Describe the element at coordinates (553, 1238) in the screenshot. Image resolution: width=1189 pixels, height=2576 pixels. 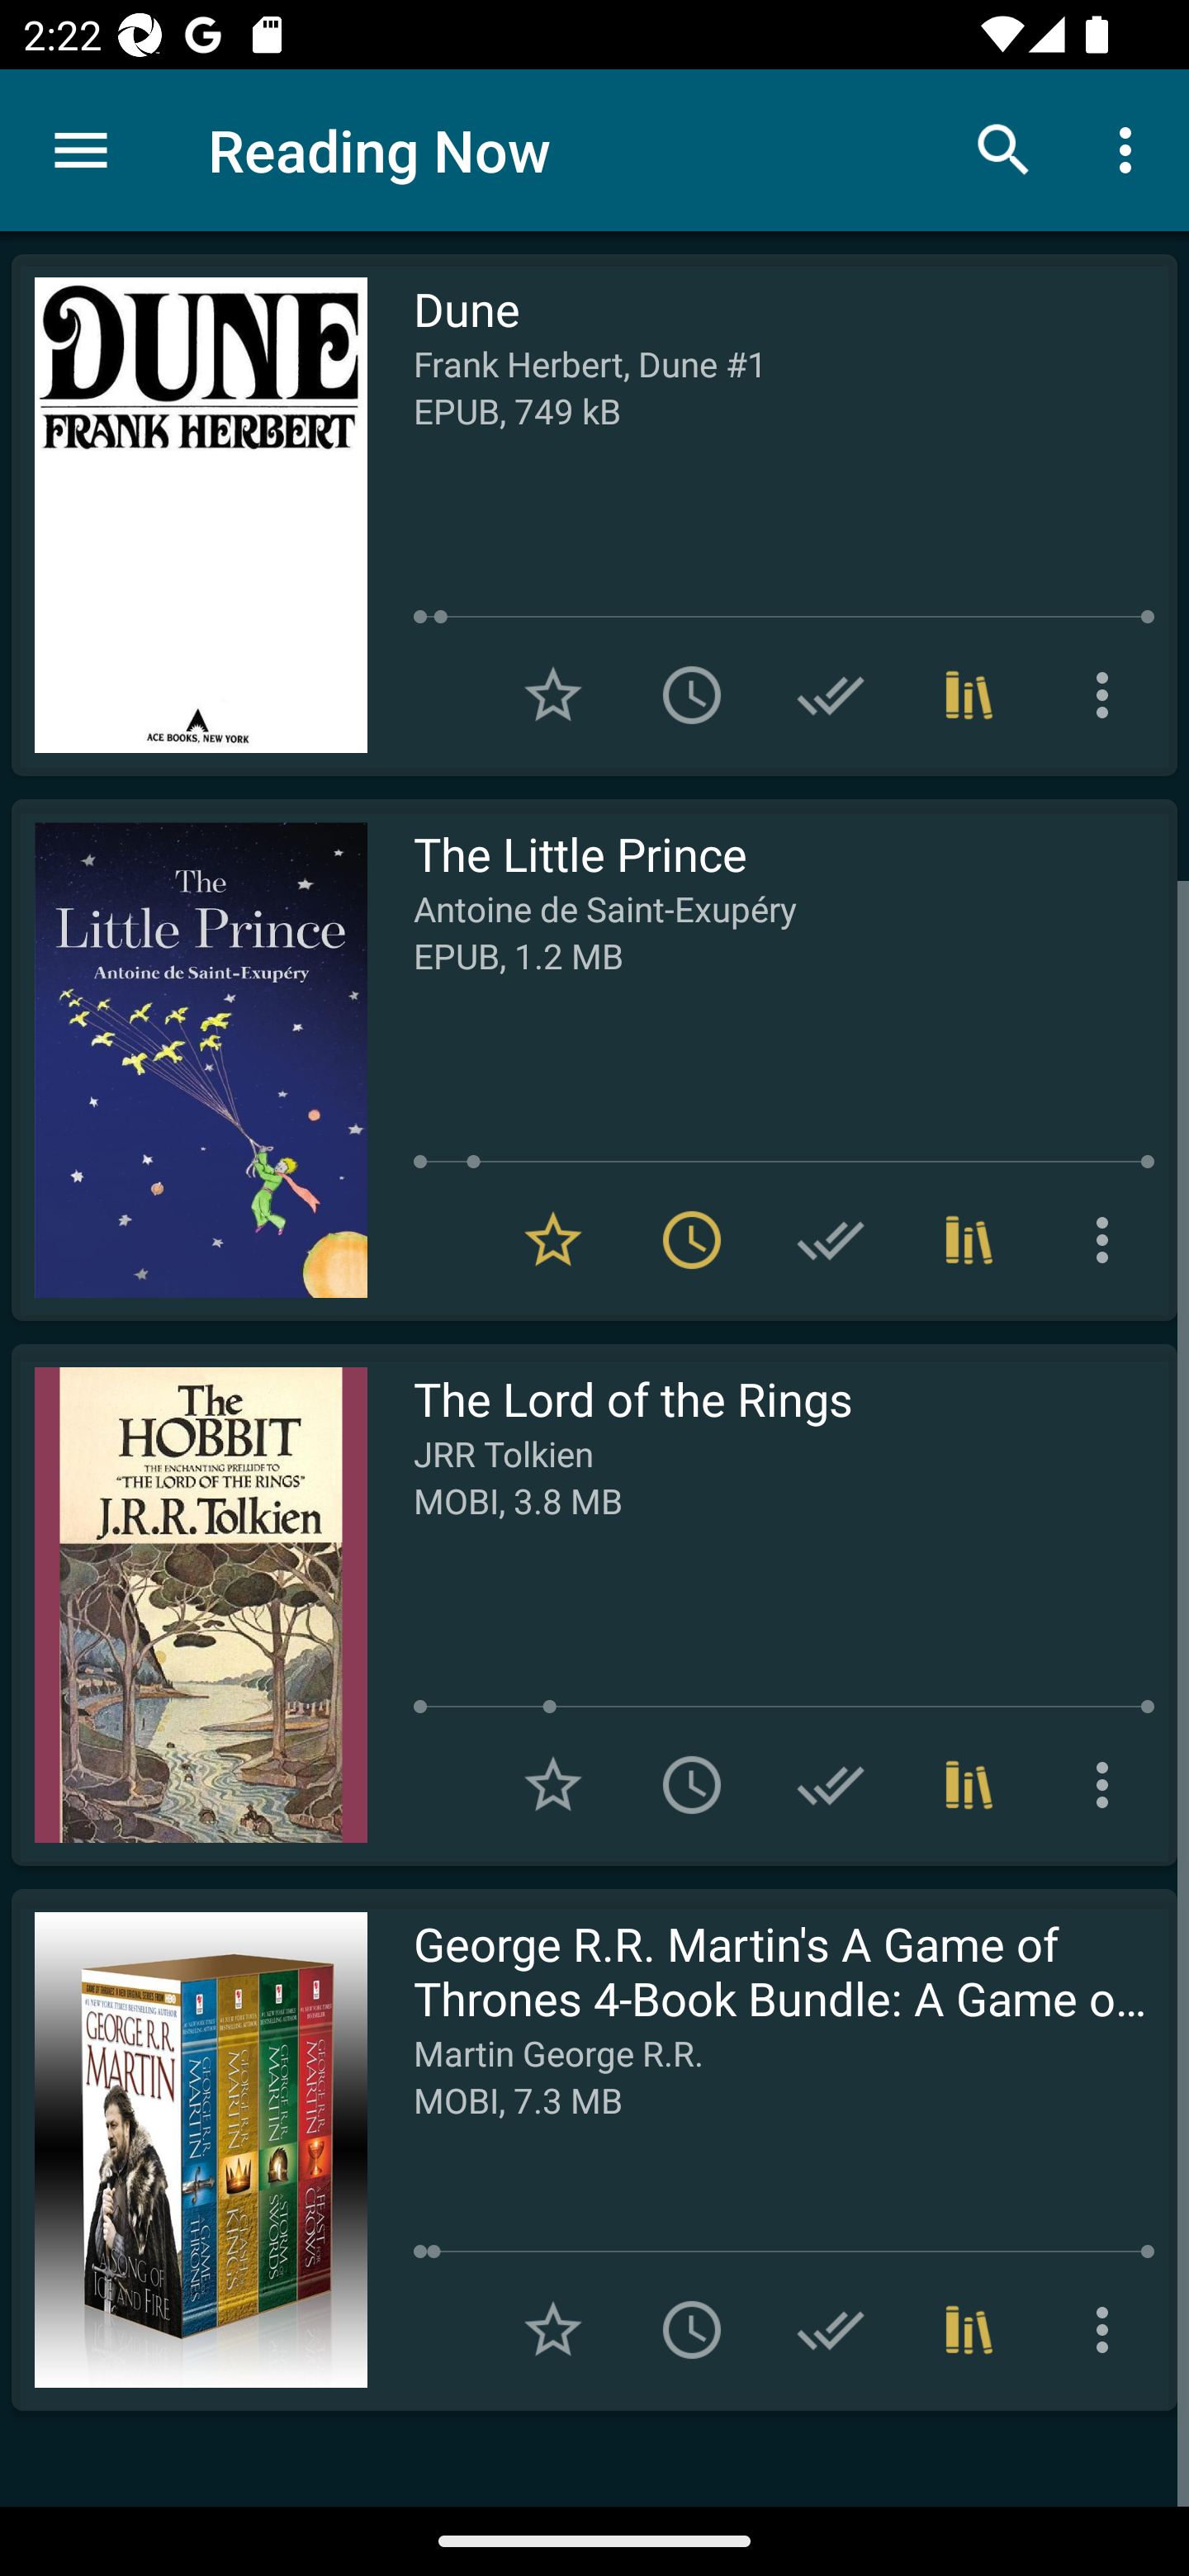
I see `Remove from Favorites` at that location.